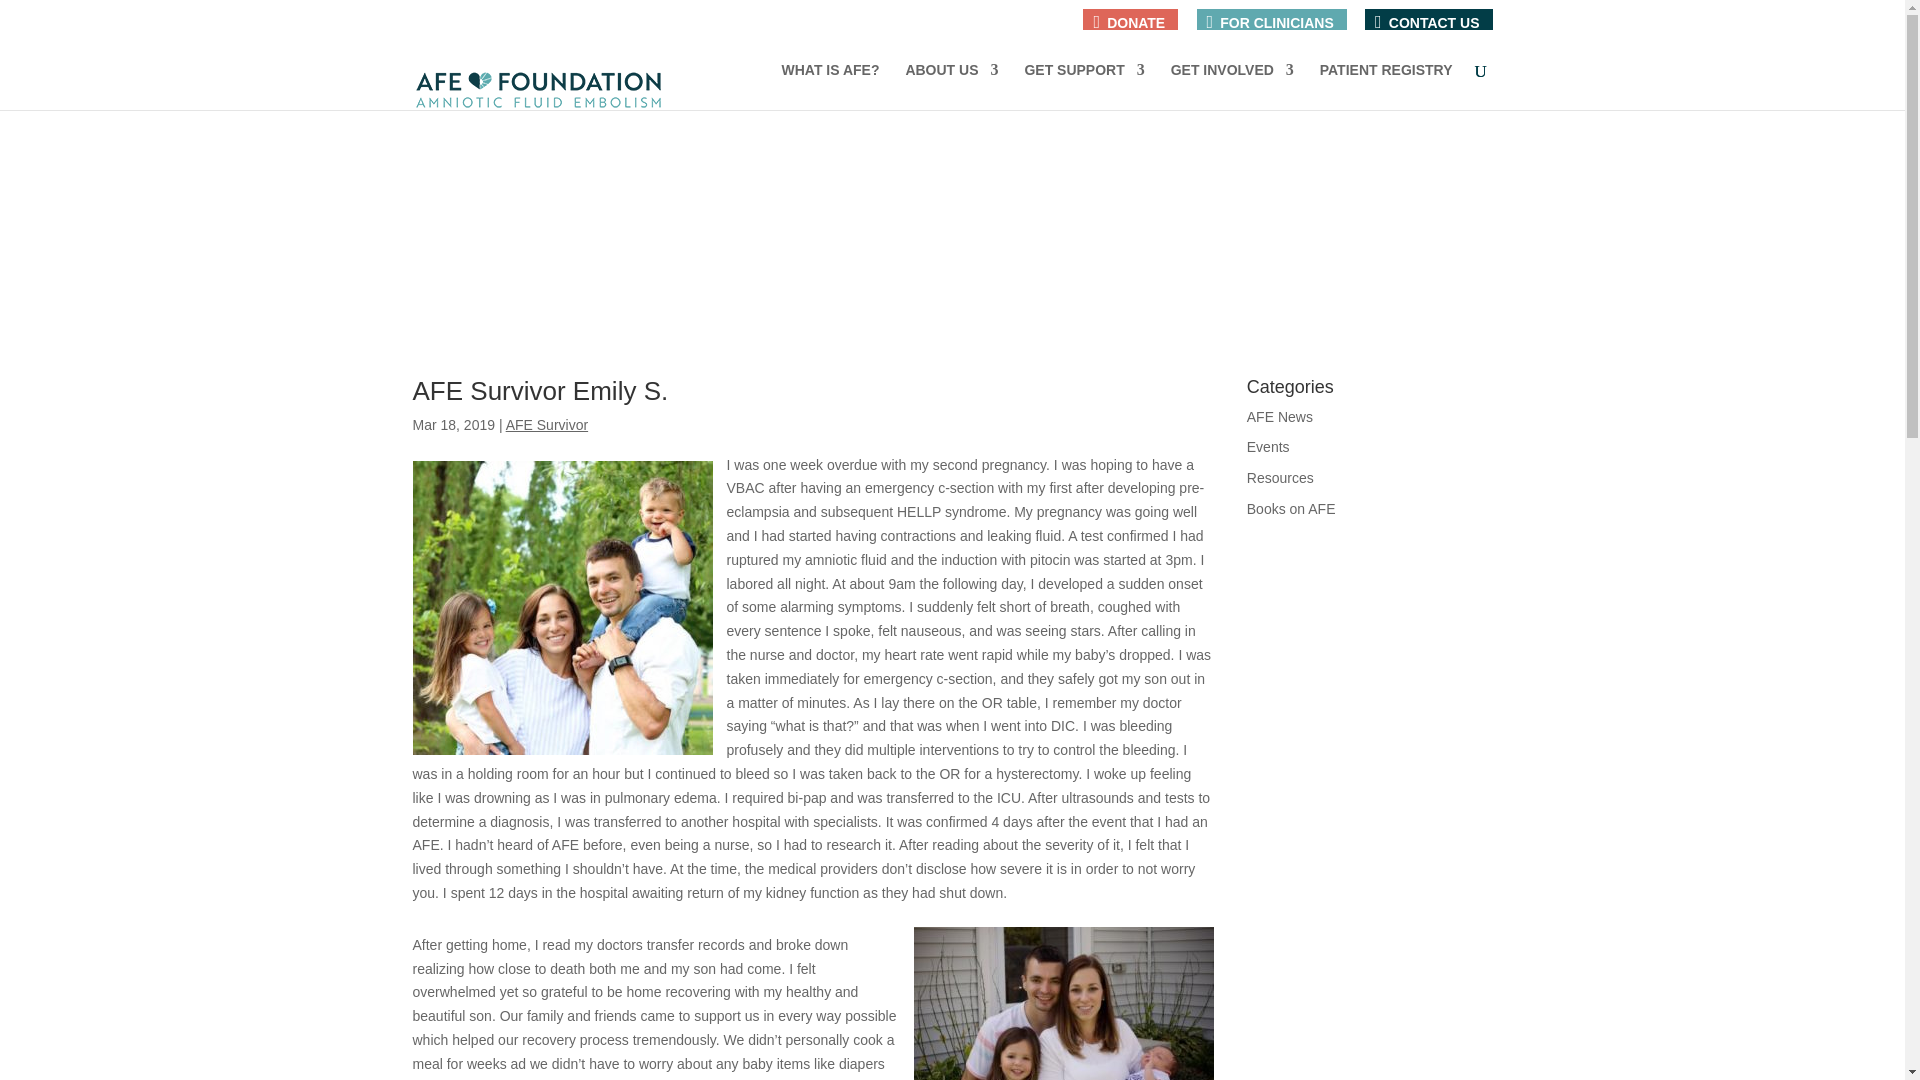 This screenshot has height=1080, width=1920. I want to click on Events, so click(1268, 446).